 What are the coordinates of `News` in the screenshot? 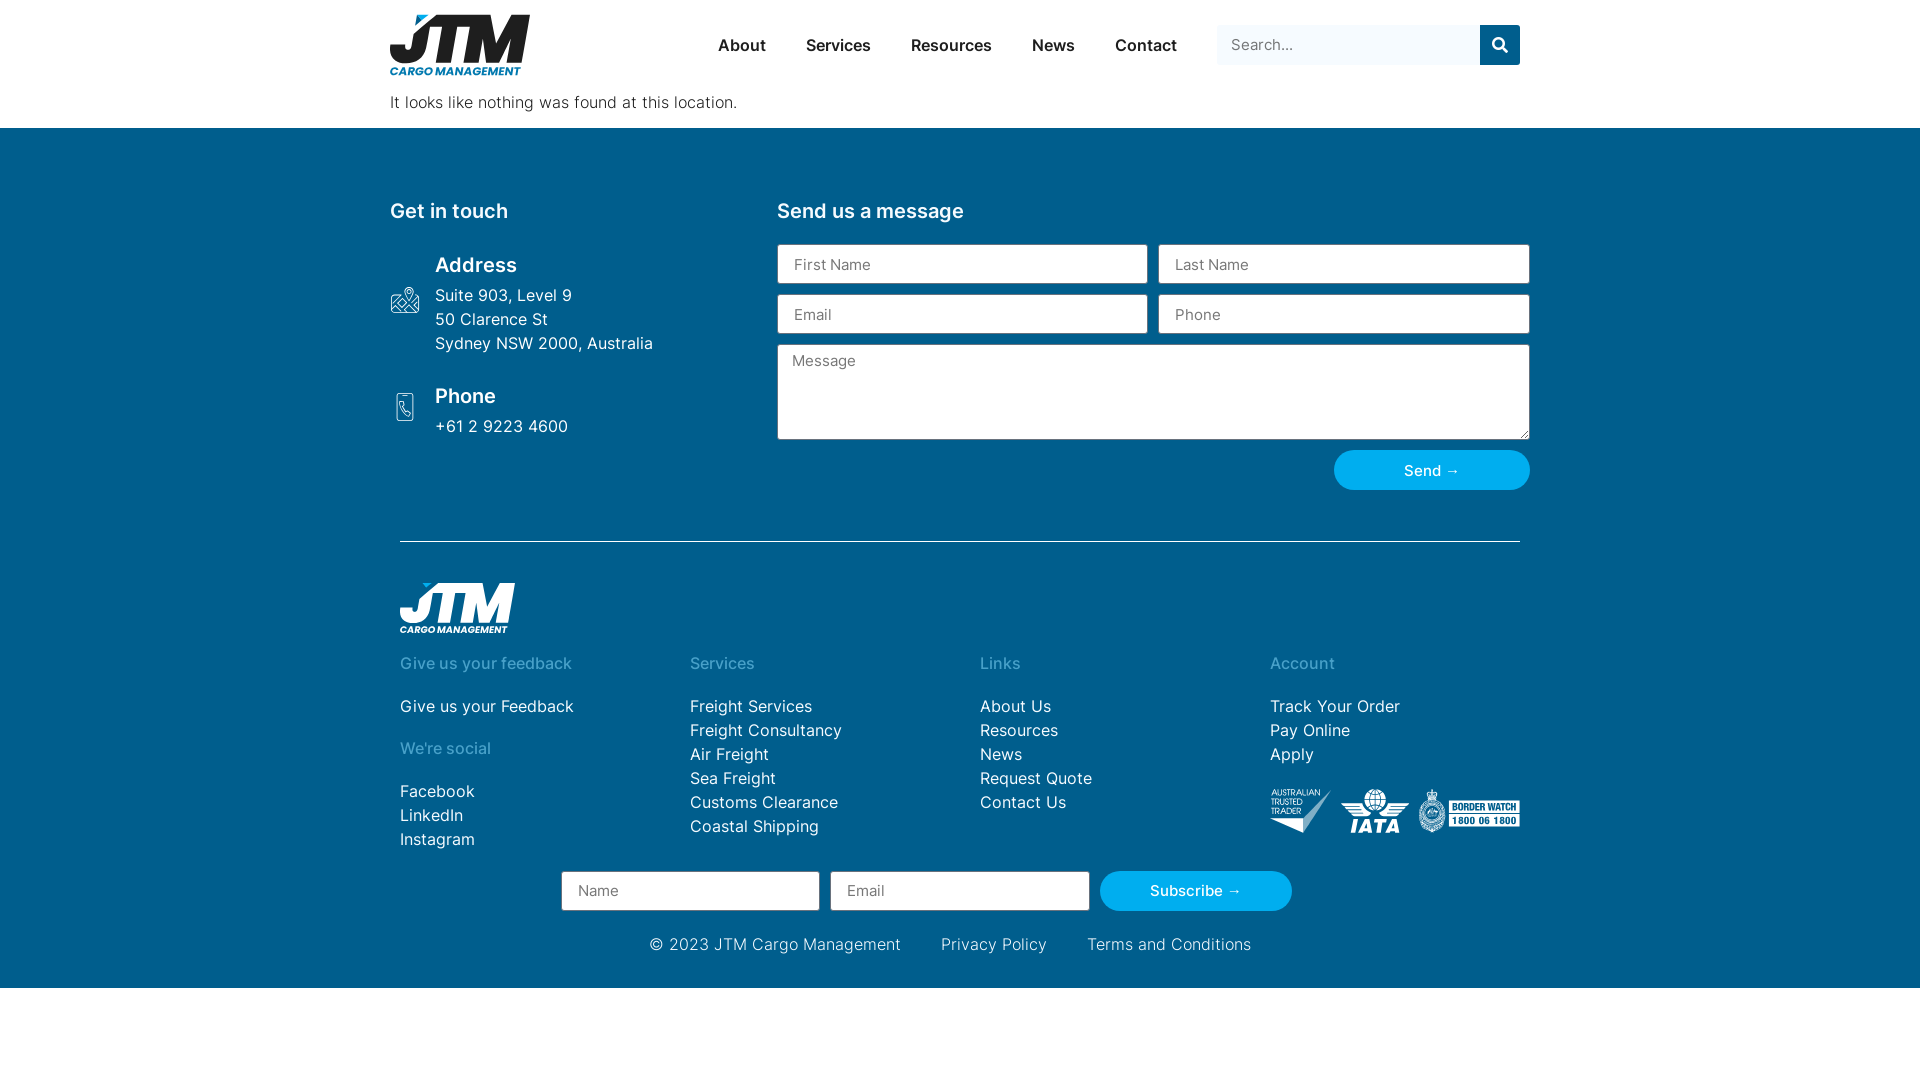 It's located at (1104, 754).